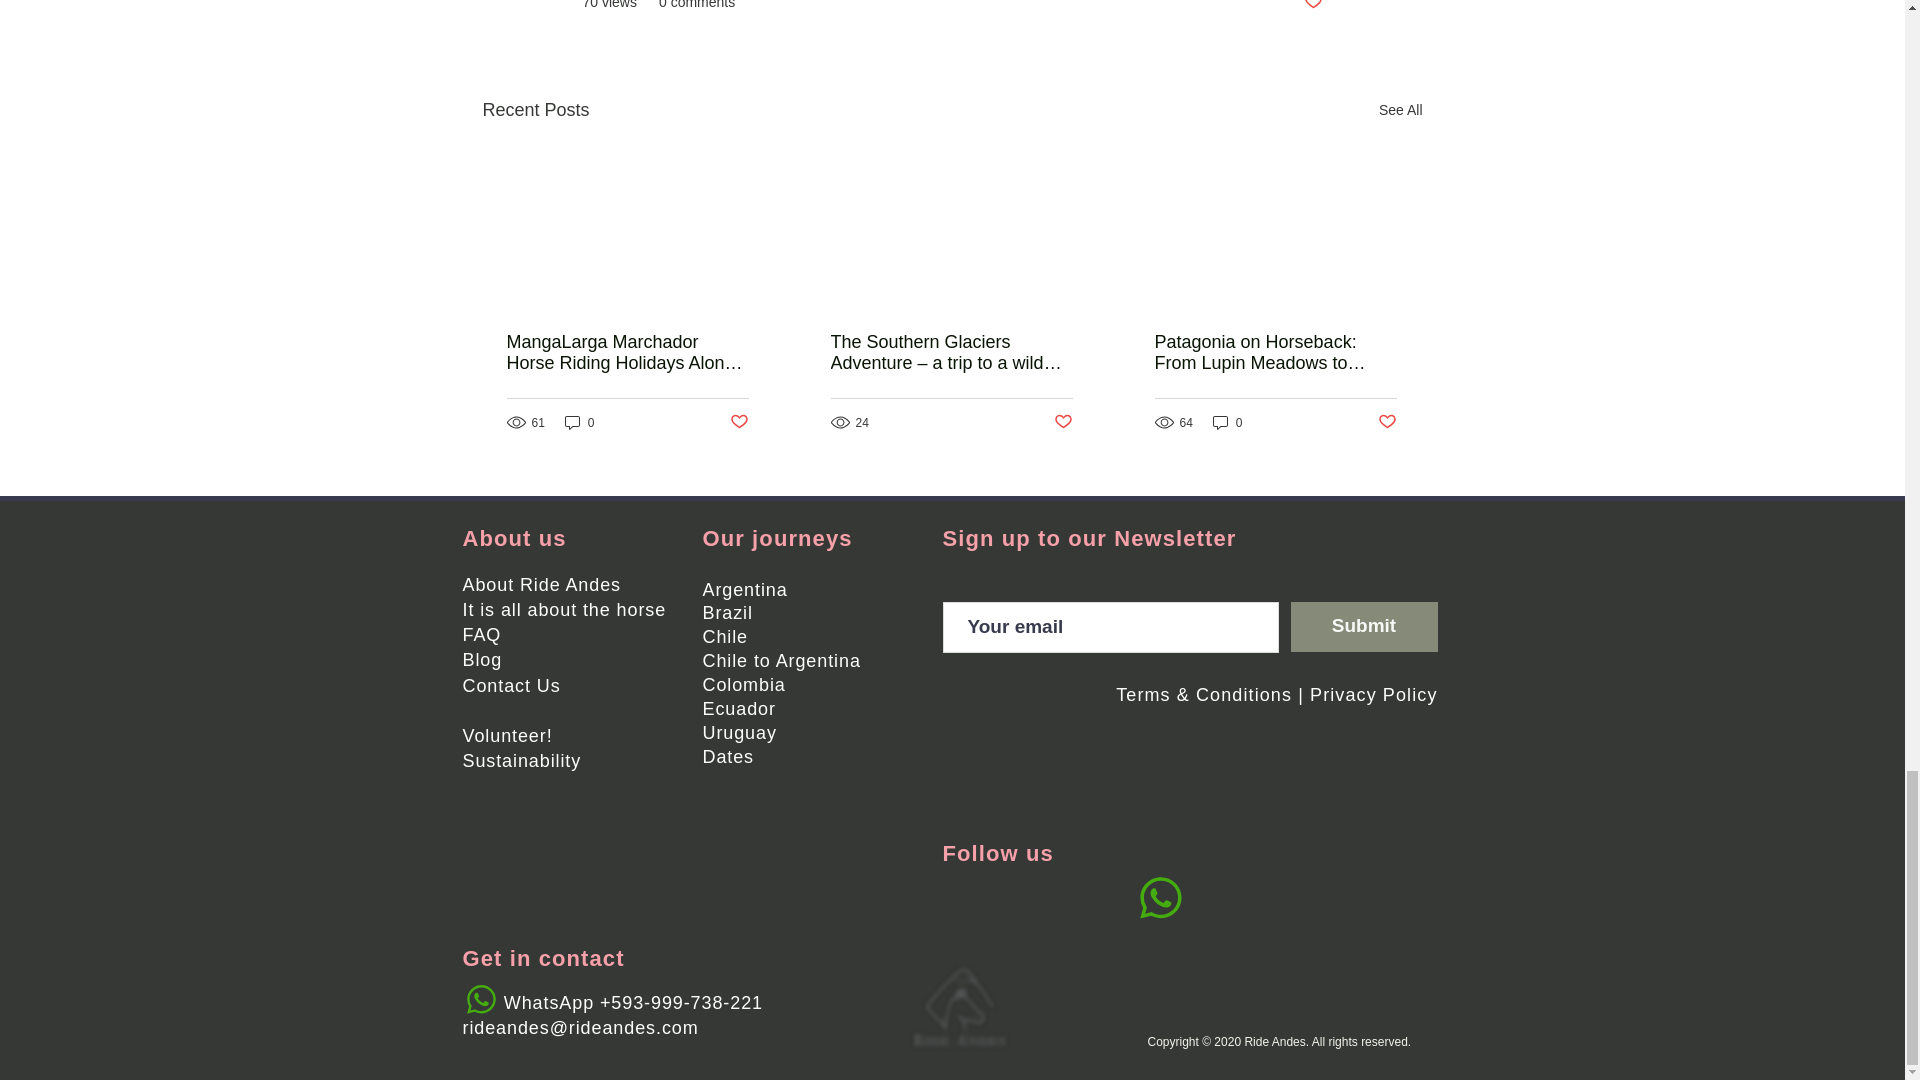 This screenshot has width=1920, height=1080. I want to click on Post not marked as liked, so click(738, 422).